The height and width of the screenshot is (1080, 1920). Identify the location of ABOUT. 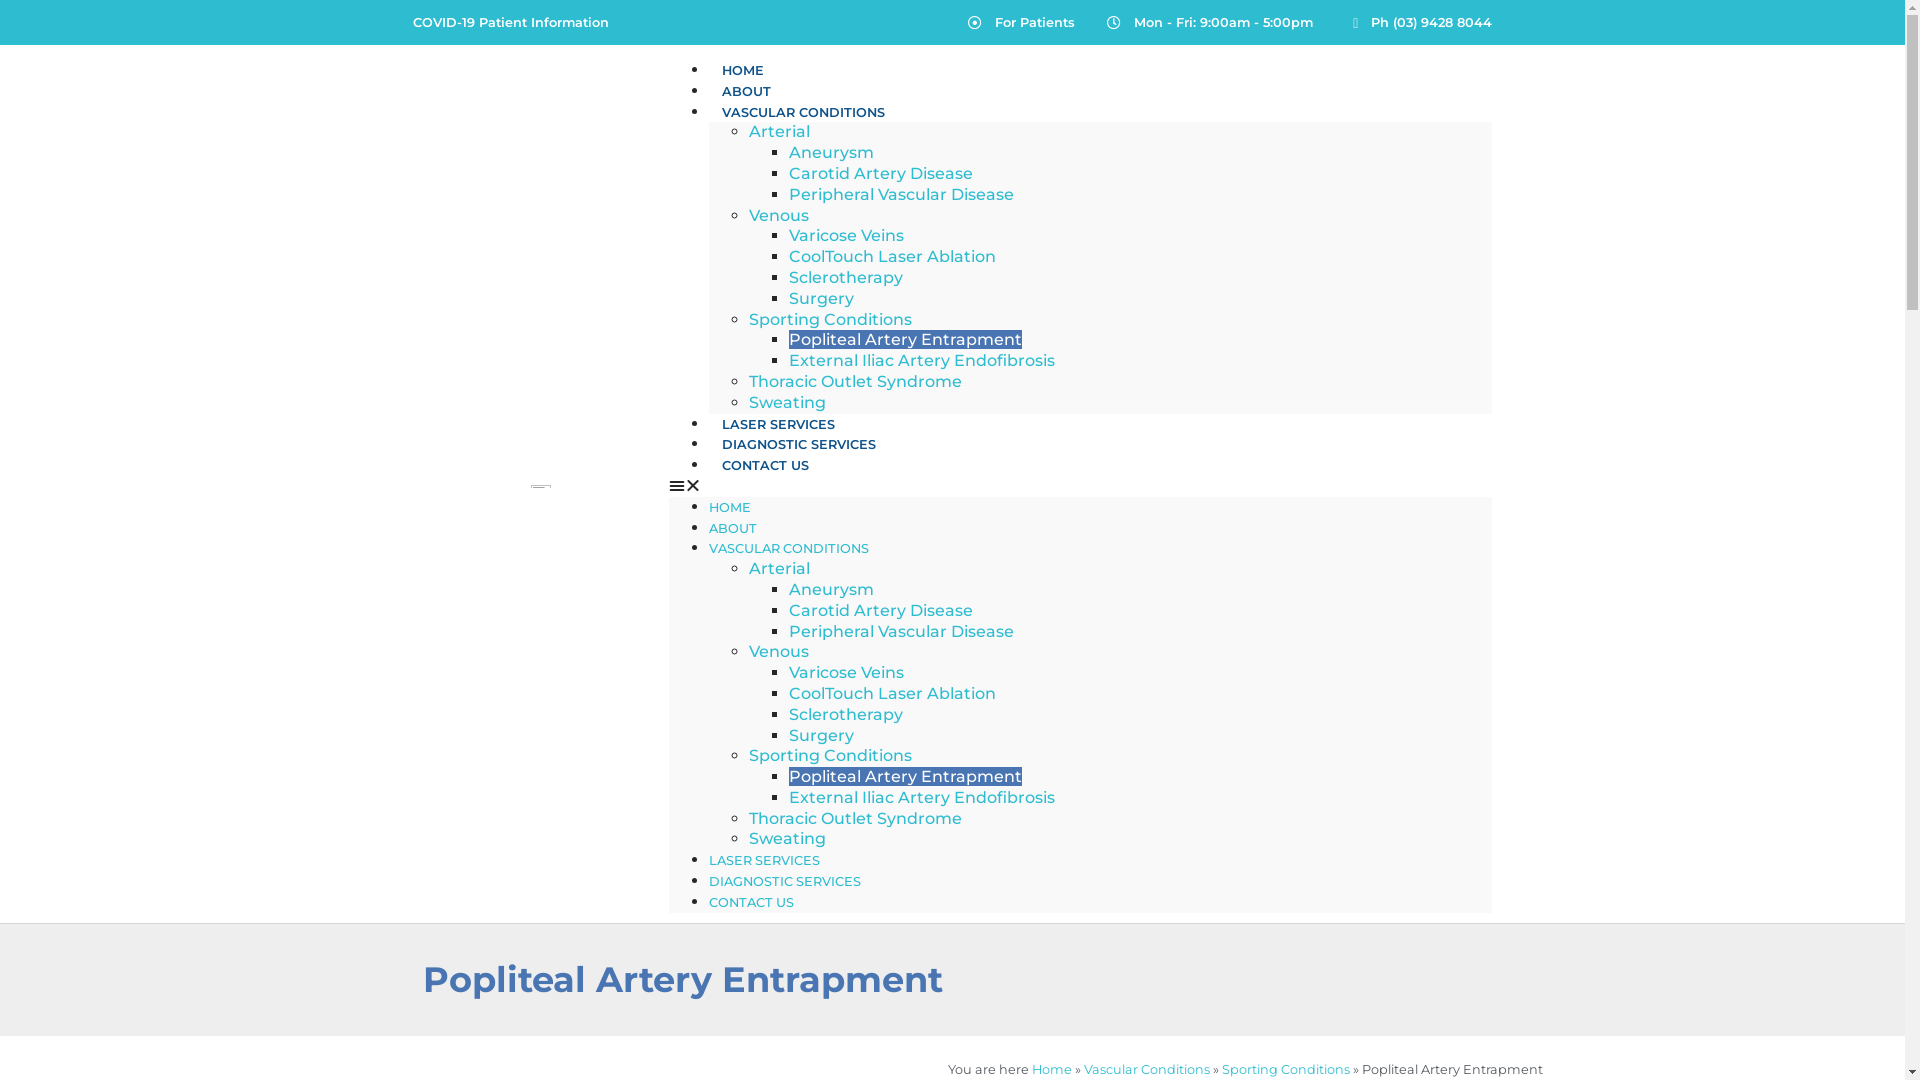
(746, 92).